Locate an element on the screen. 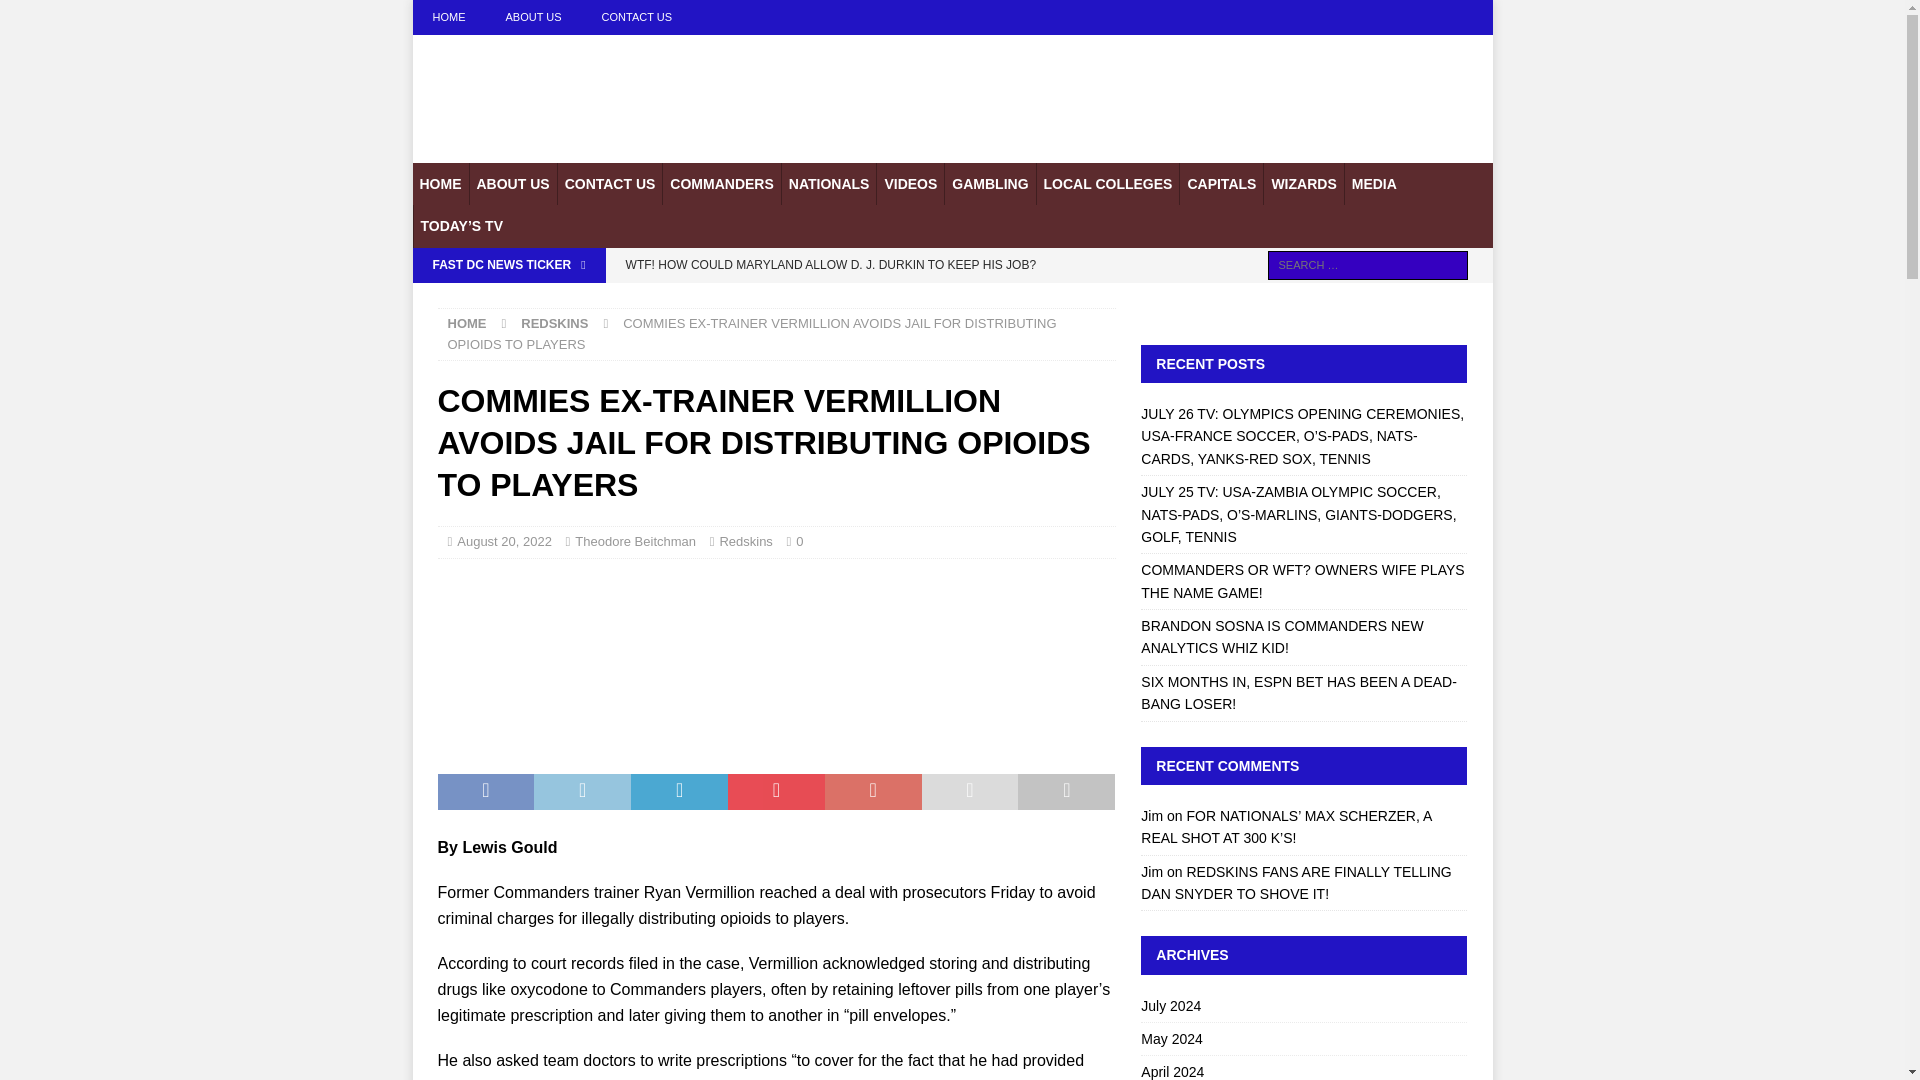 This screenshot has height=1080, width=1920. REDSKINS is located at coordinates (554, 323).